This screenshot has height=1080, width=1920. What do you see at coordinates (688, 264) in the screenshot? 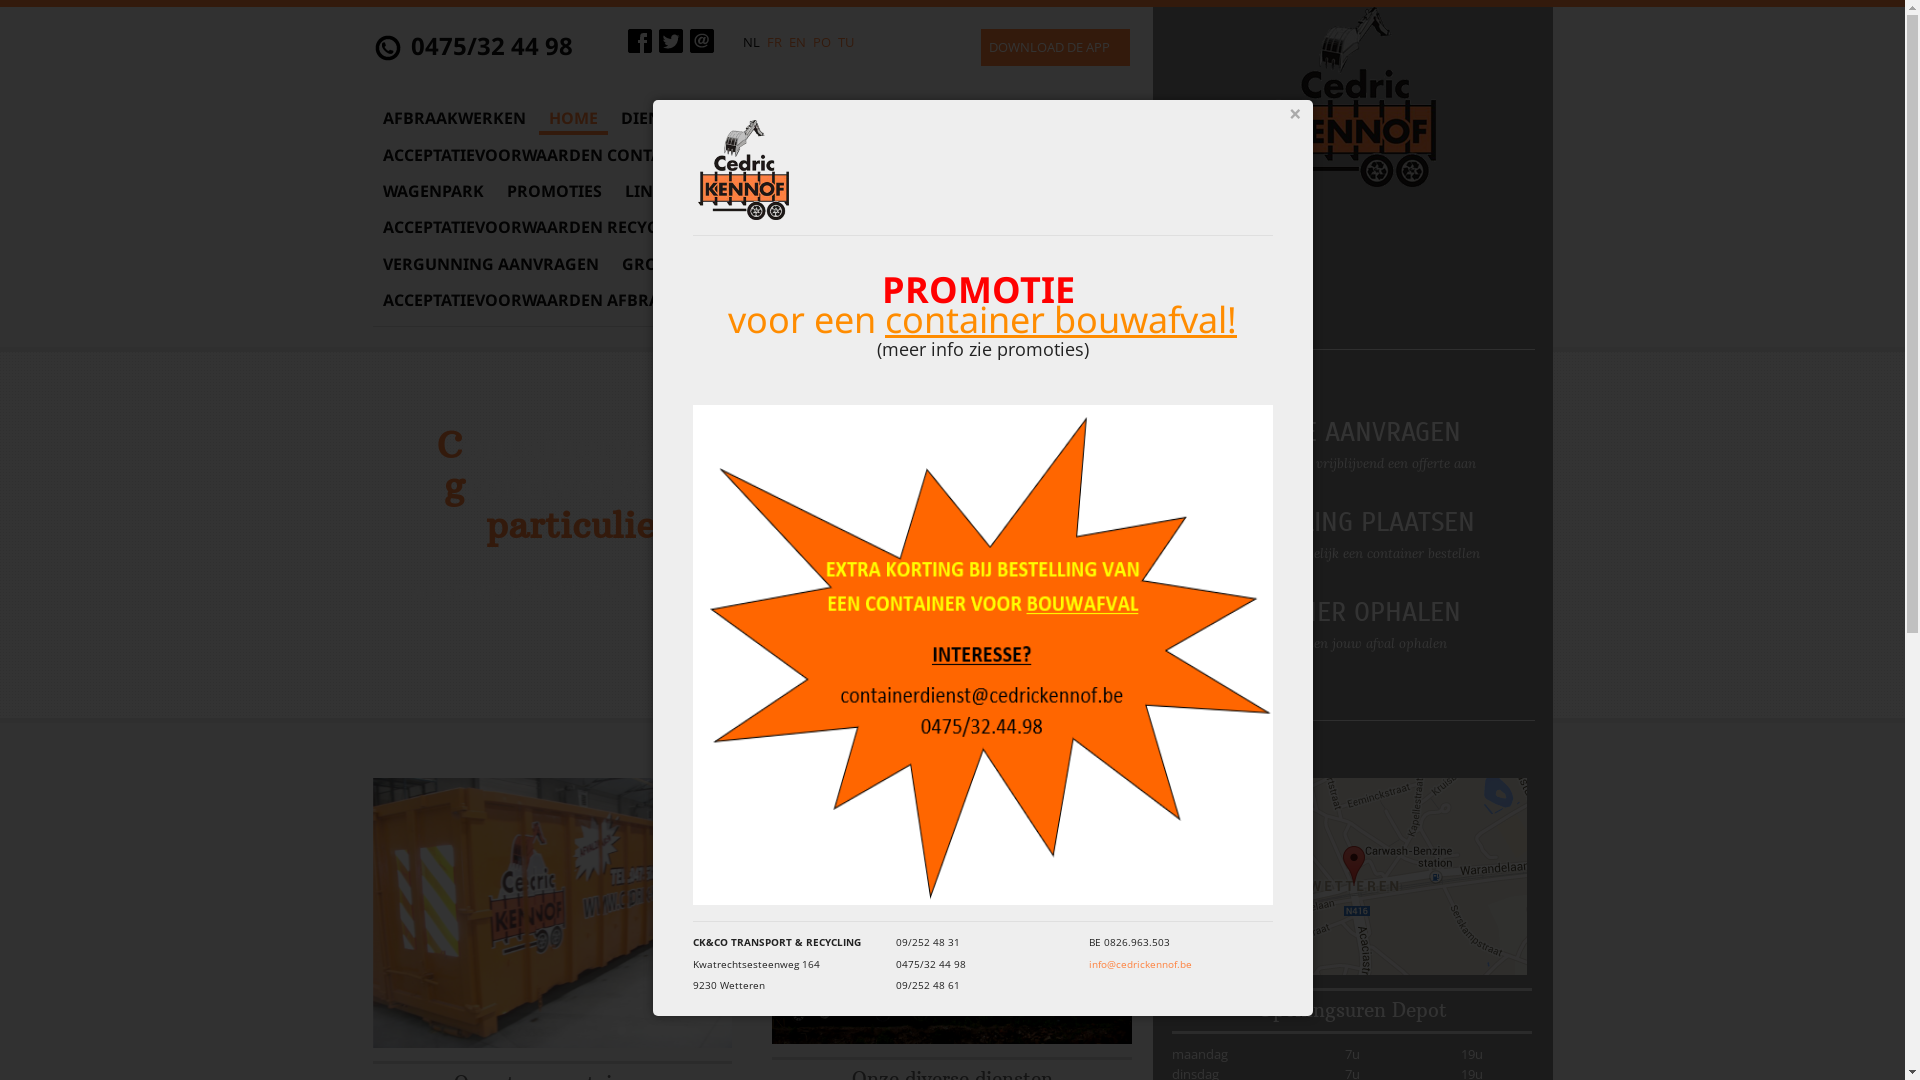
I see `GRONDSTOFFEN` at bounding box center [688, 264].